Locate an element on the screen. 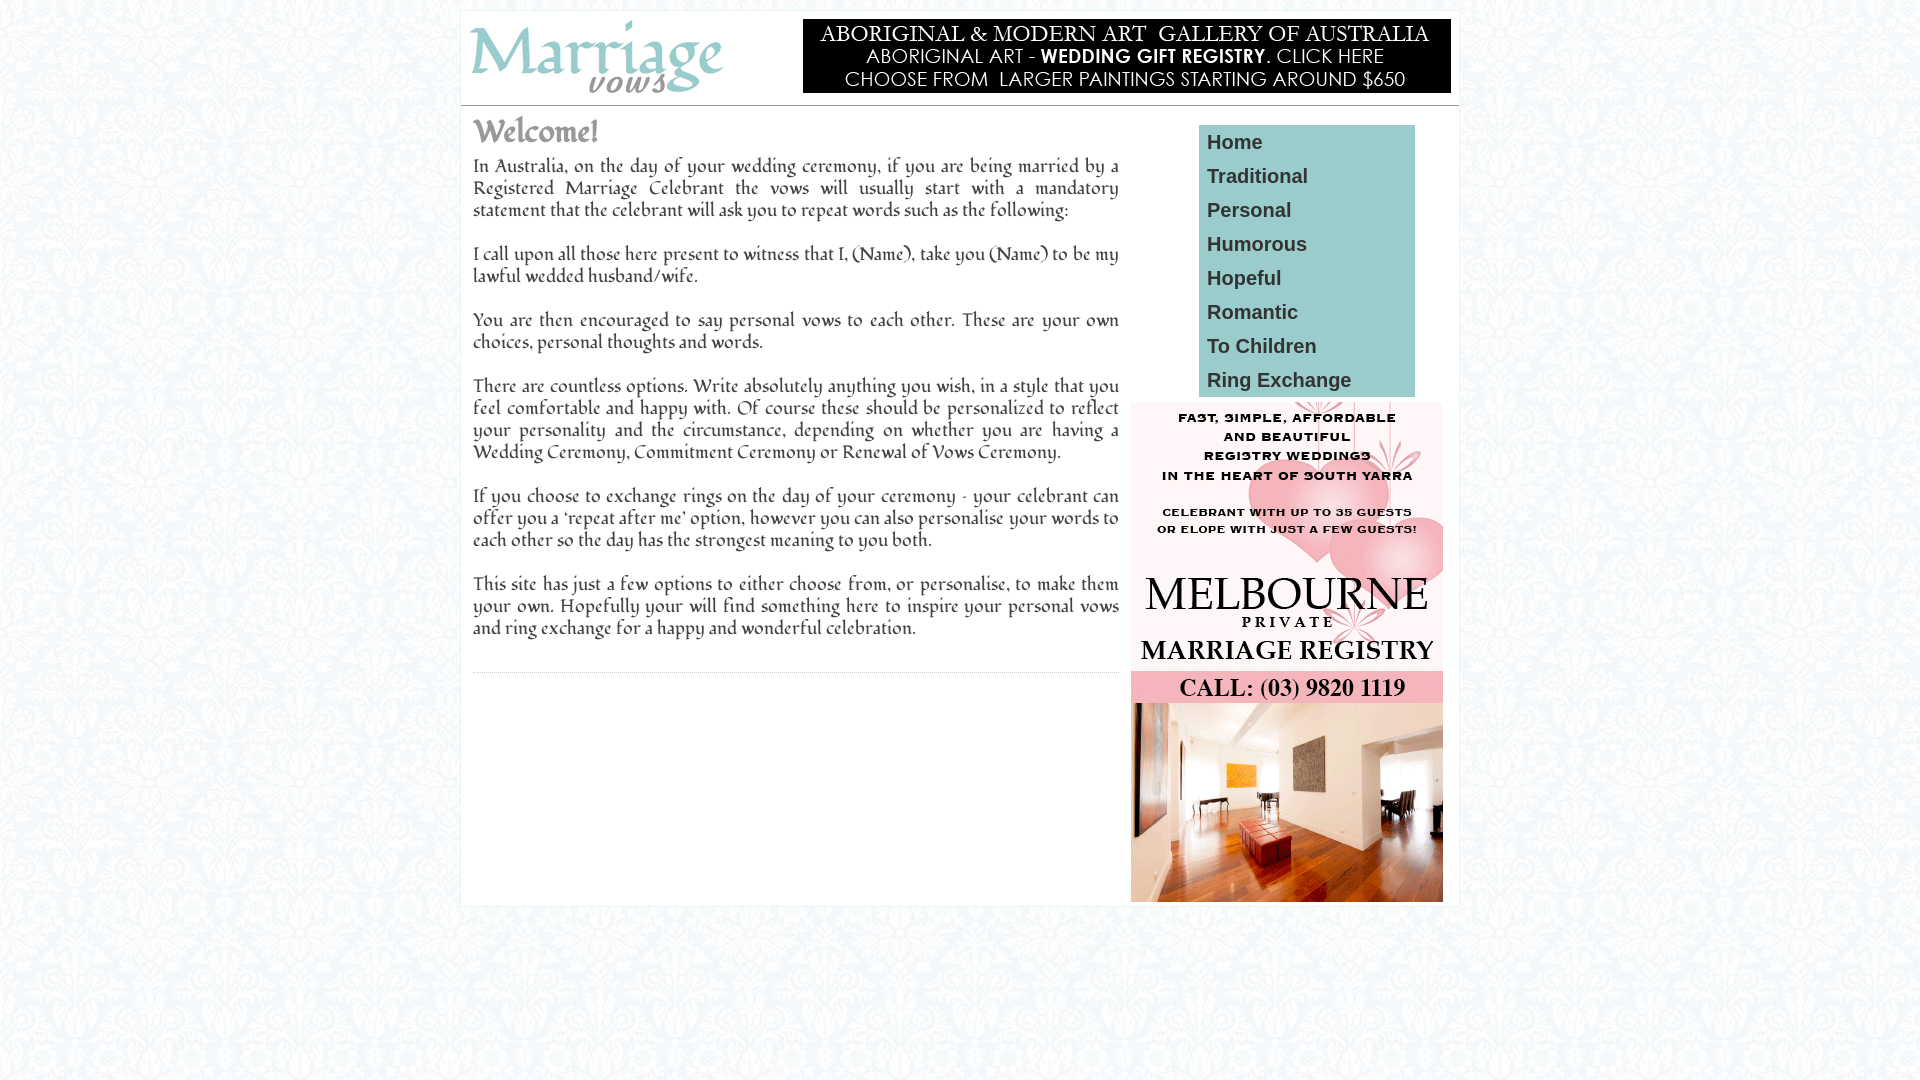 Image resolution: width=1920 pixels, height=1080 pixels. Hopeful is located at coordinates (1244, 278).